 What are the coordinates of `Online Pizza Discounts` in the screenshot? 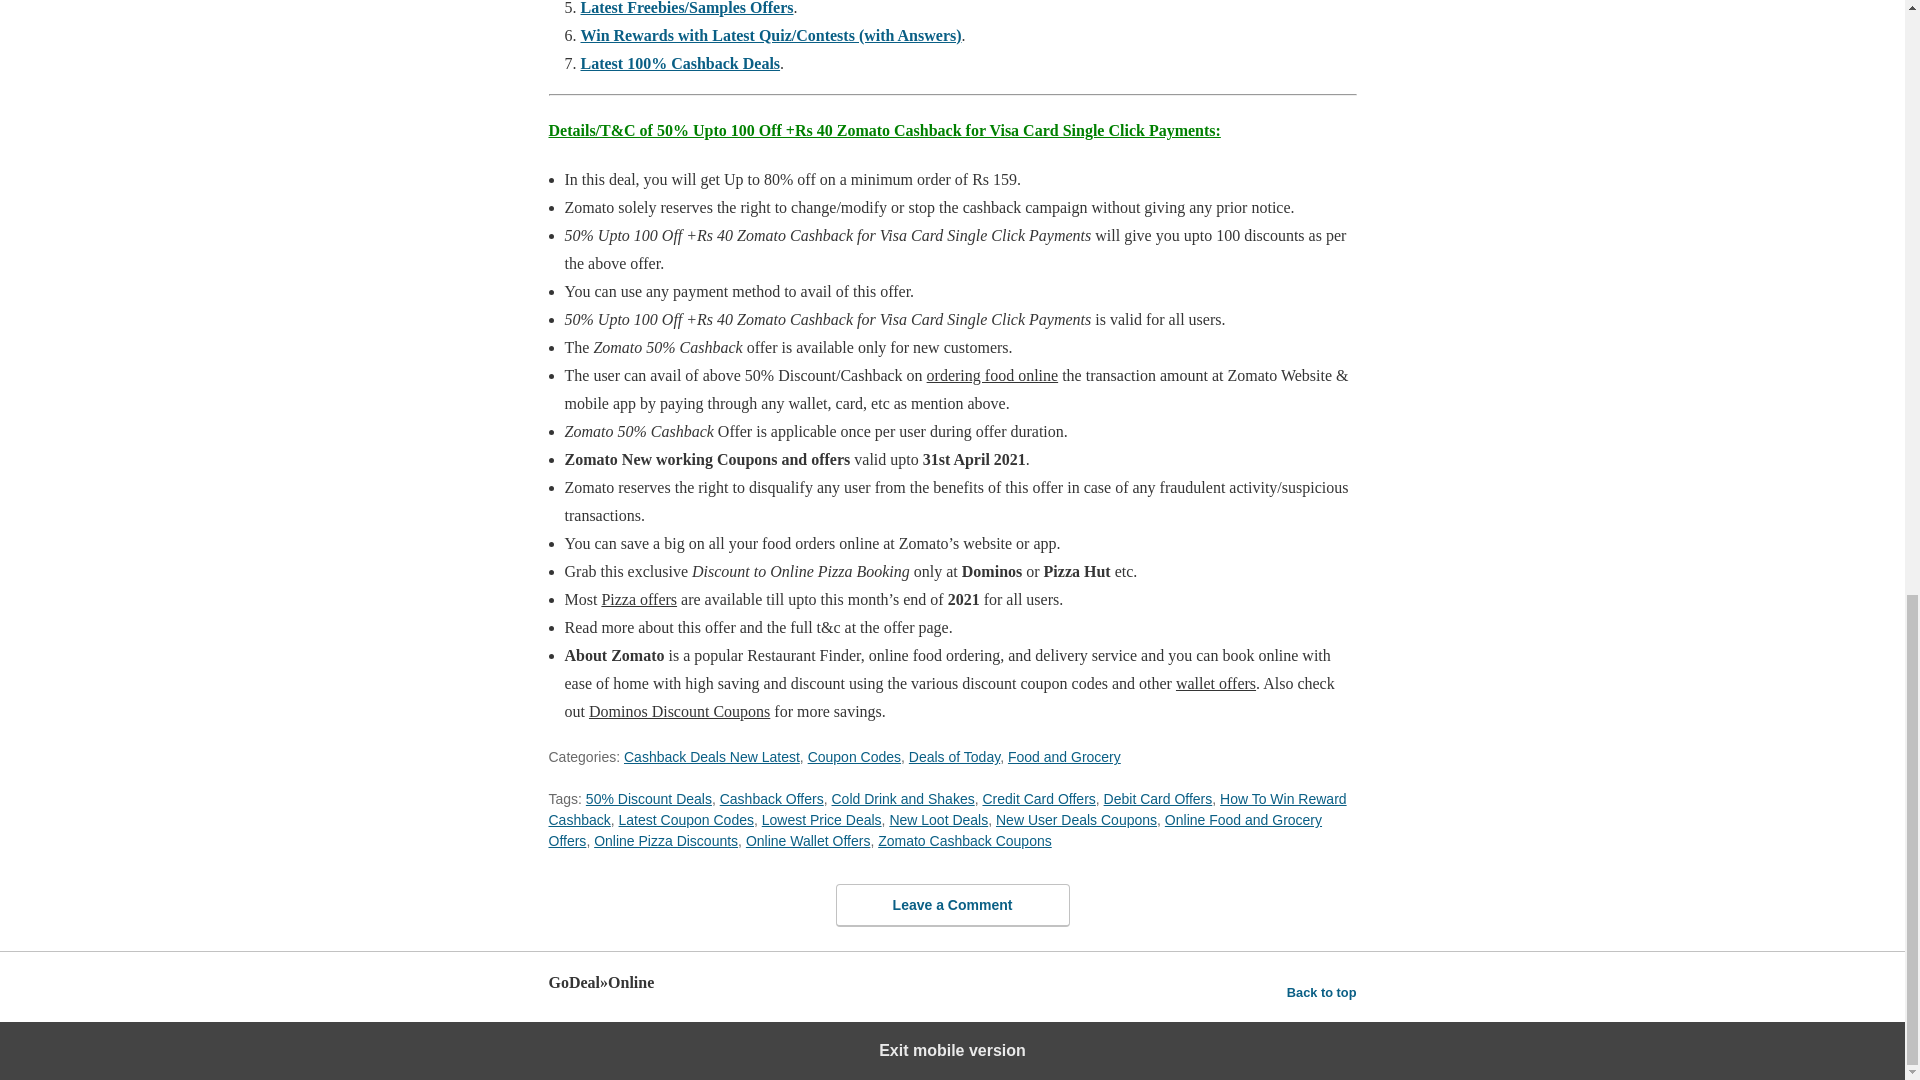 It's located at (665, 840).